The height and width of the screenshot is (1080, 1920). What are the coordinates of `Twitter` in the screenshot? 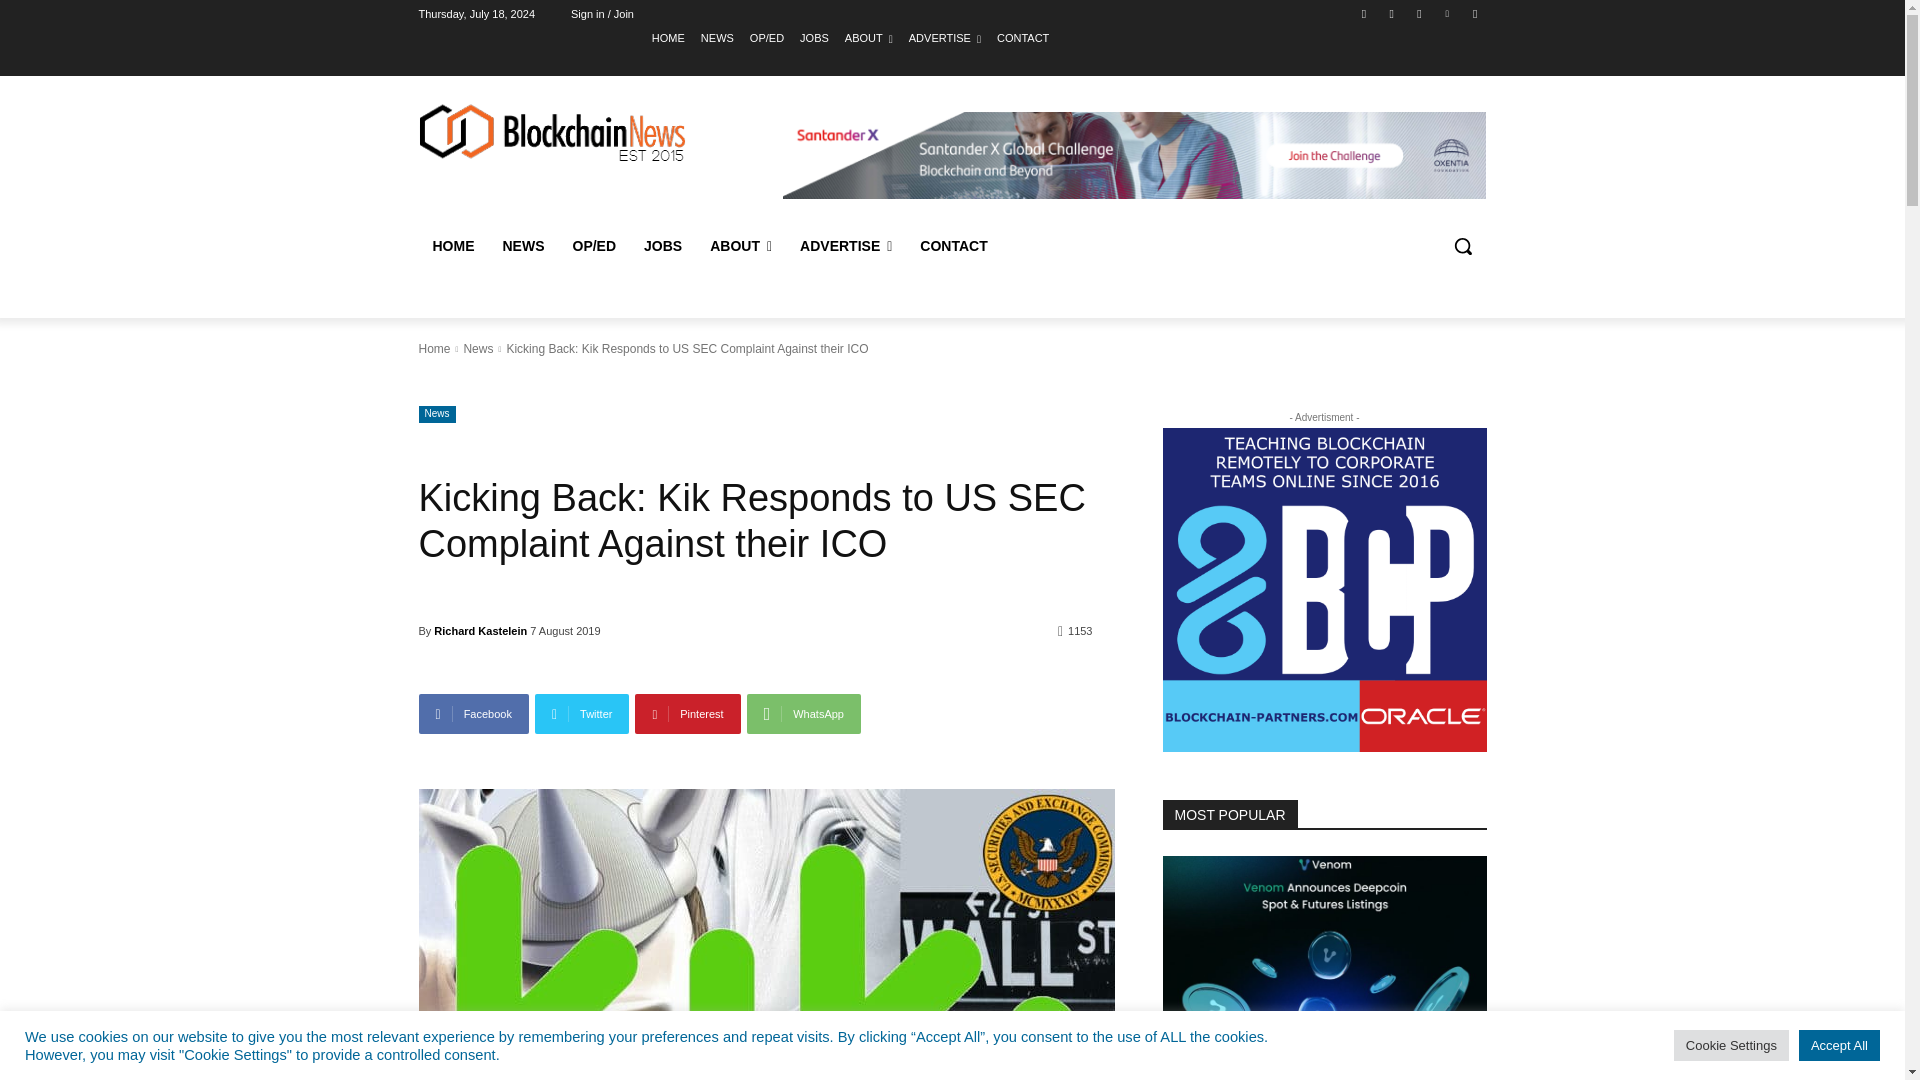 It's located at (1418, 13).